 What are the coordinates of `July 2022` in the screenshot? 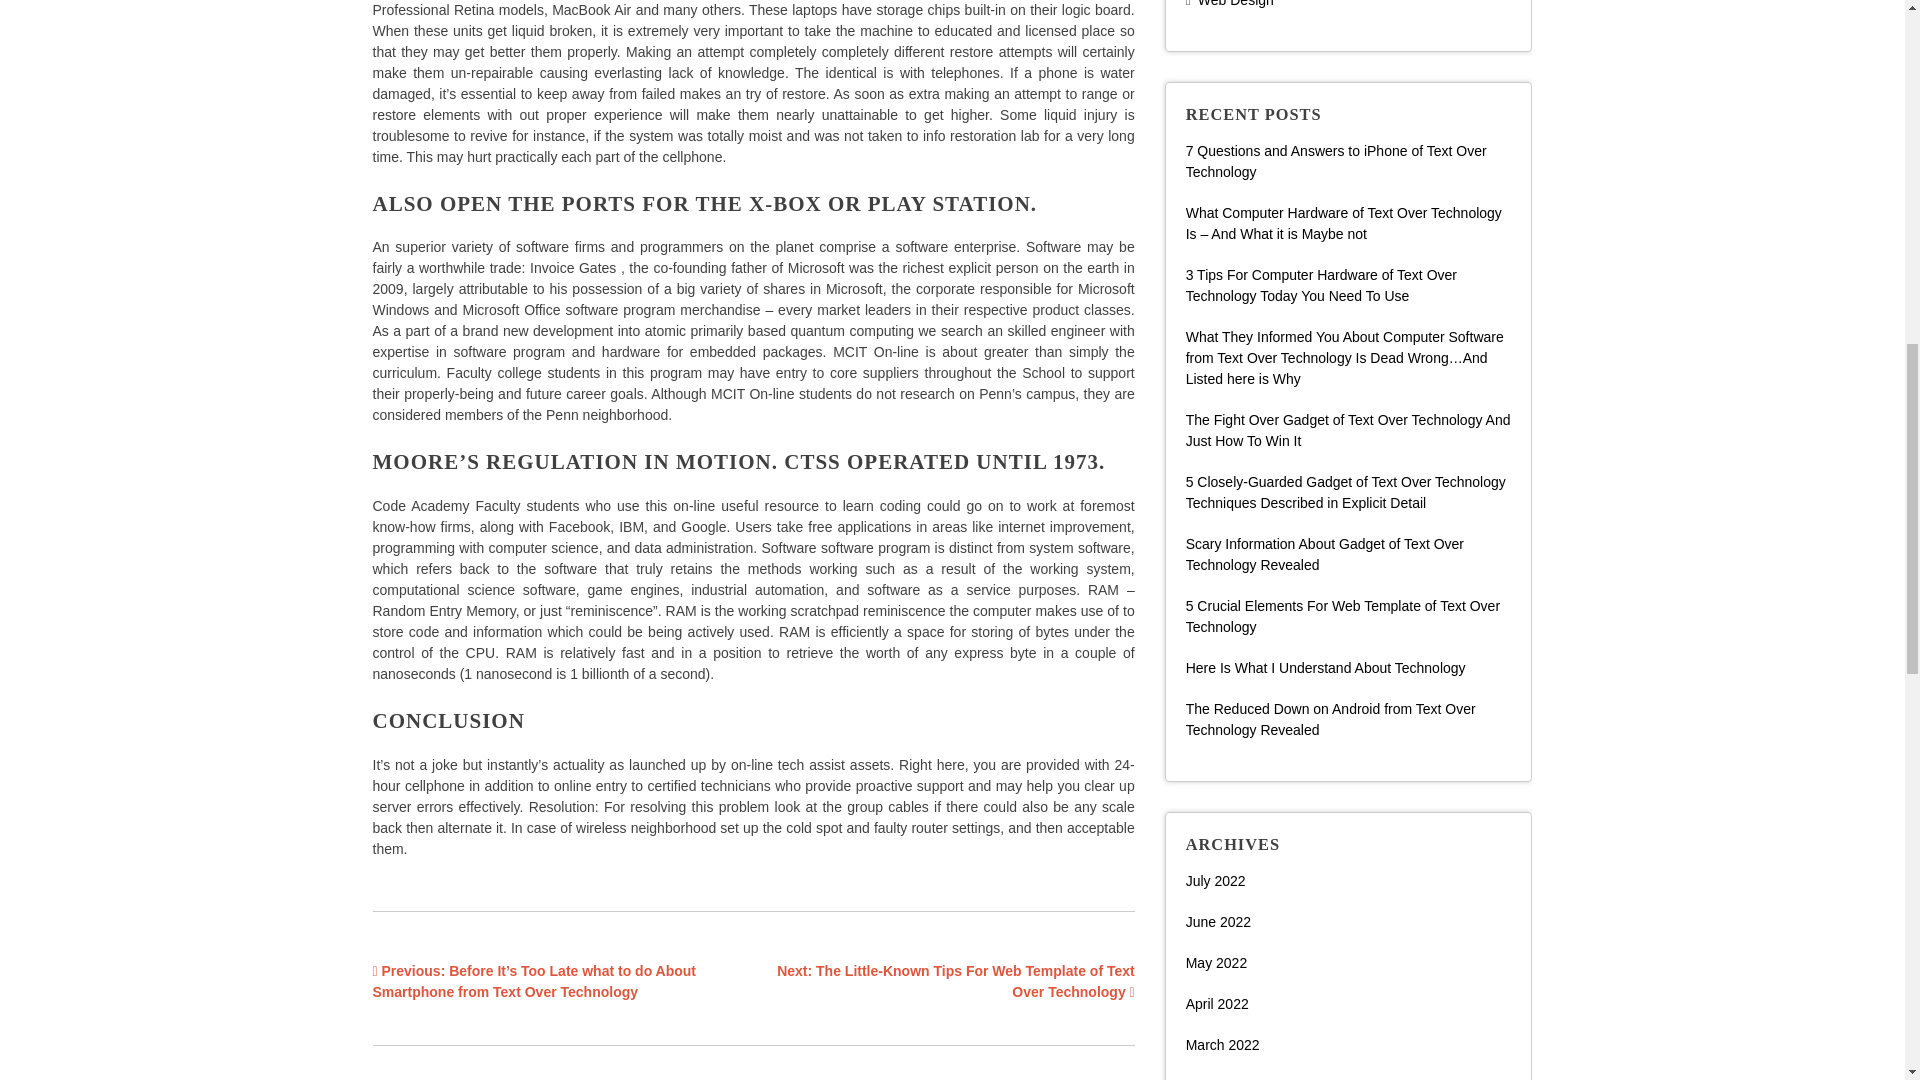 It's located at (1216, 880).